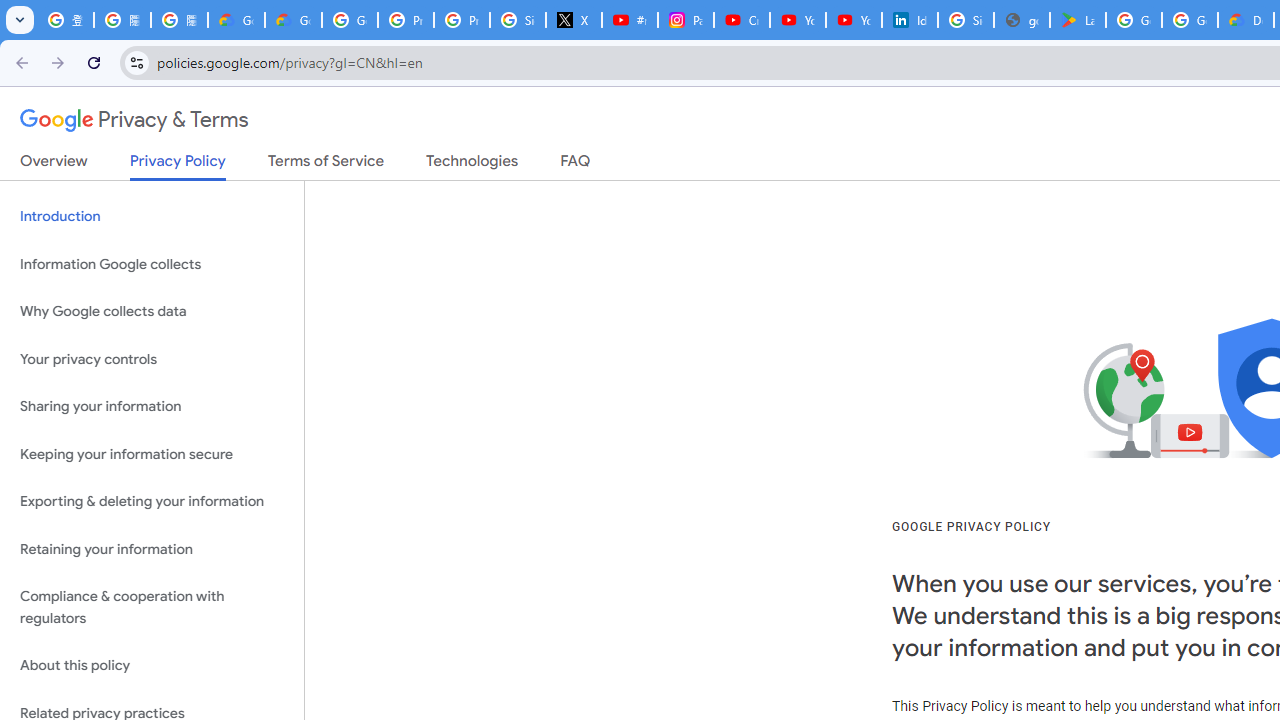  Describe the element at coordinates (1077, 20) in the screenshot. I see `Last Shelter: Survival - Apps on Google Play` at that location.